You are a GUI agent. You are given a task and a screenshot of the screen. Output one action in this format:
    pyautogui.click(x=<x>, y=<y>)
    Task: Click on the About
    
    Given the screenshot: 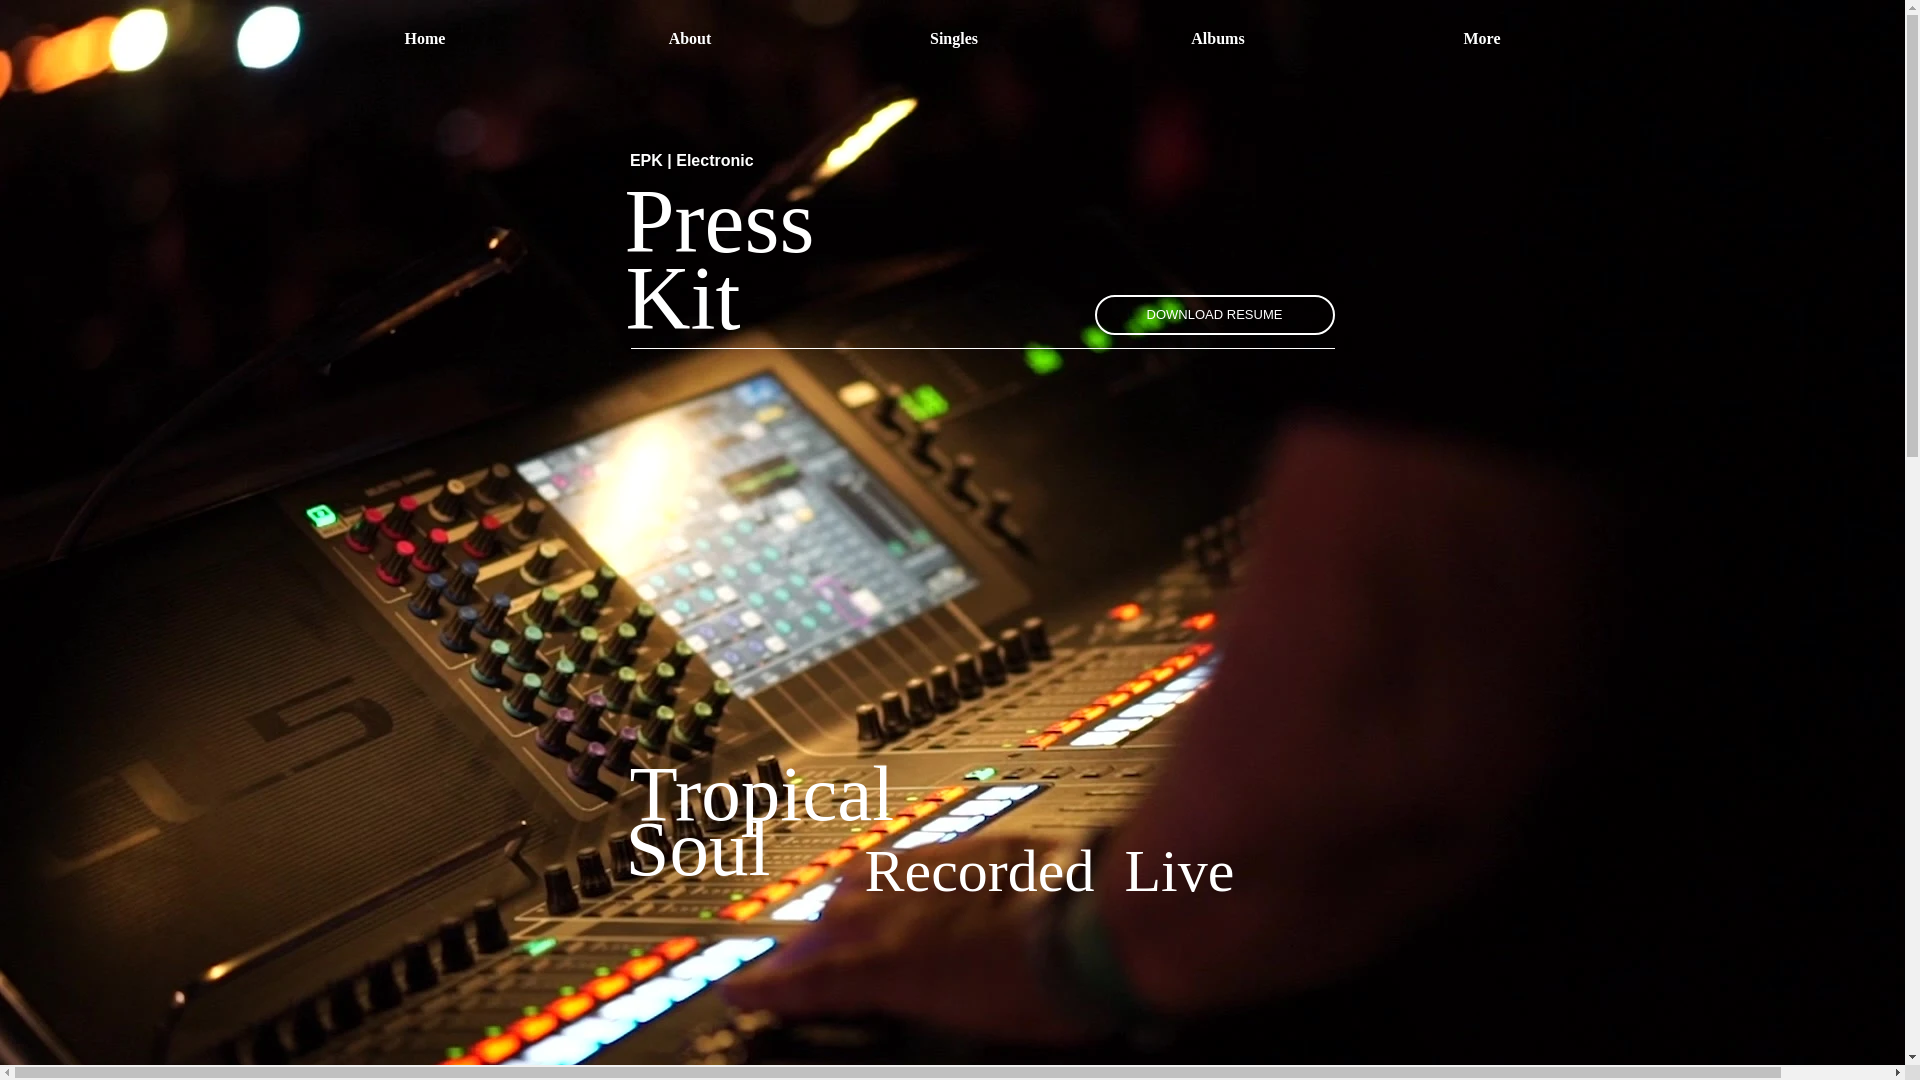 What is the action you would take?
    pyautogui.click(x=690, y=39)
    